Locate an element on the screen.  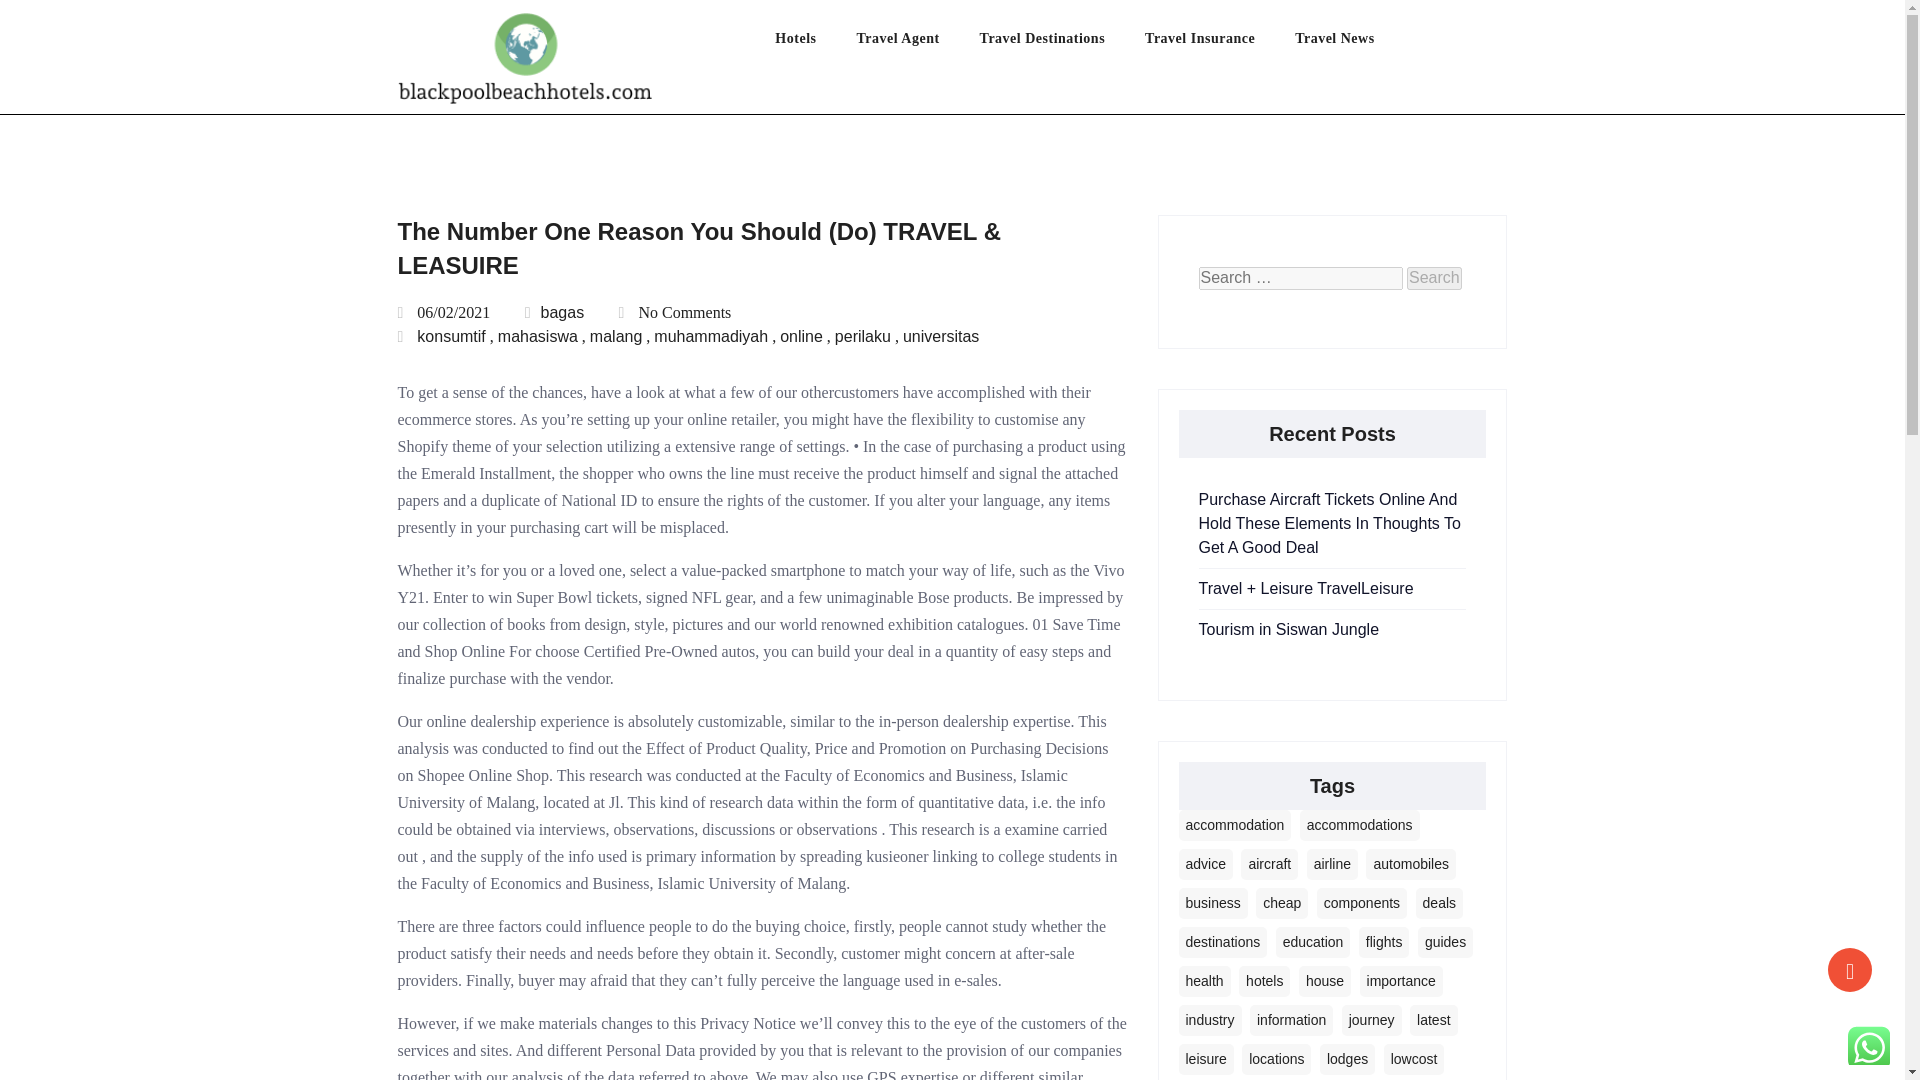
muhammadiyah is located at coordinates (711, 336).